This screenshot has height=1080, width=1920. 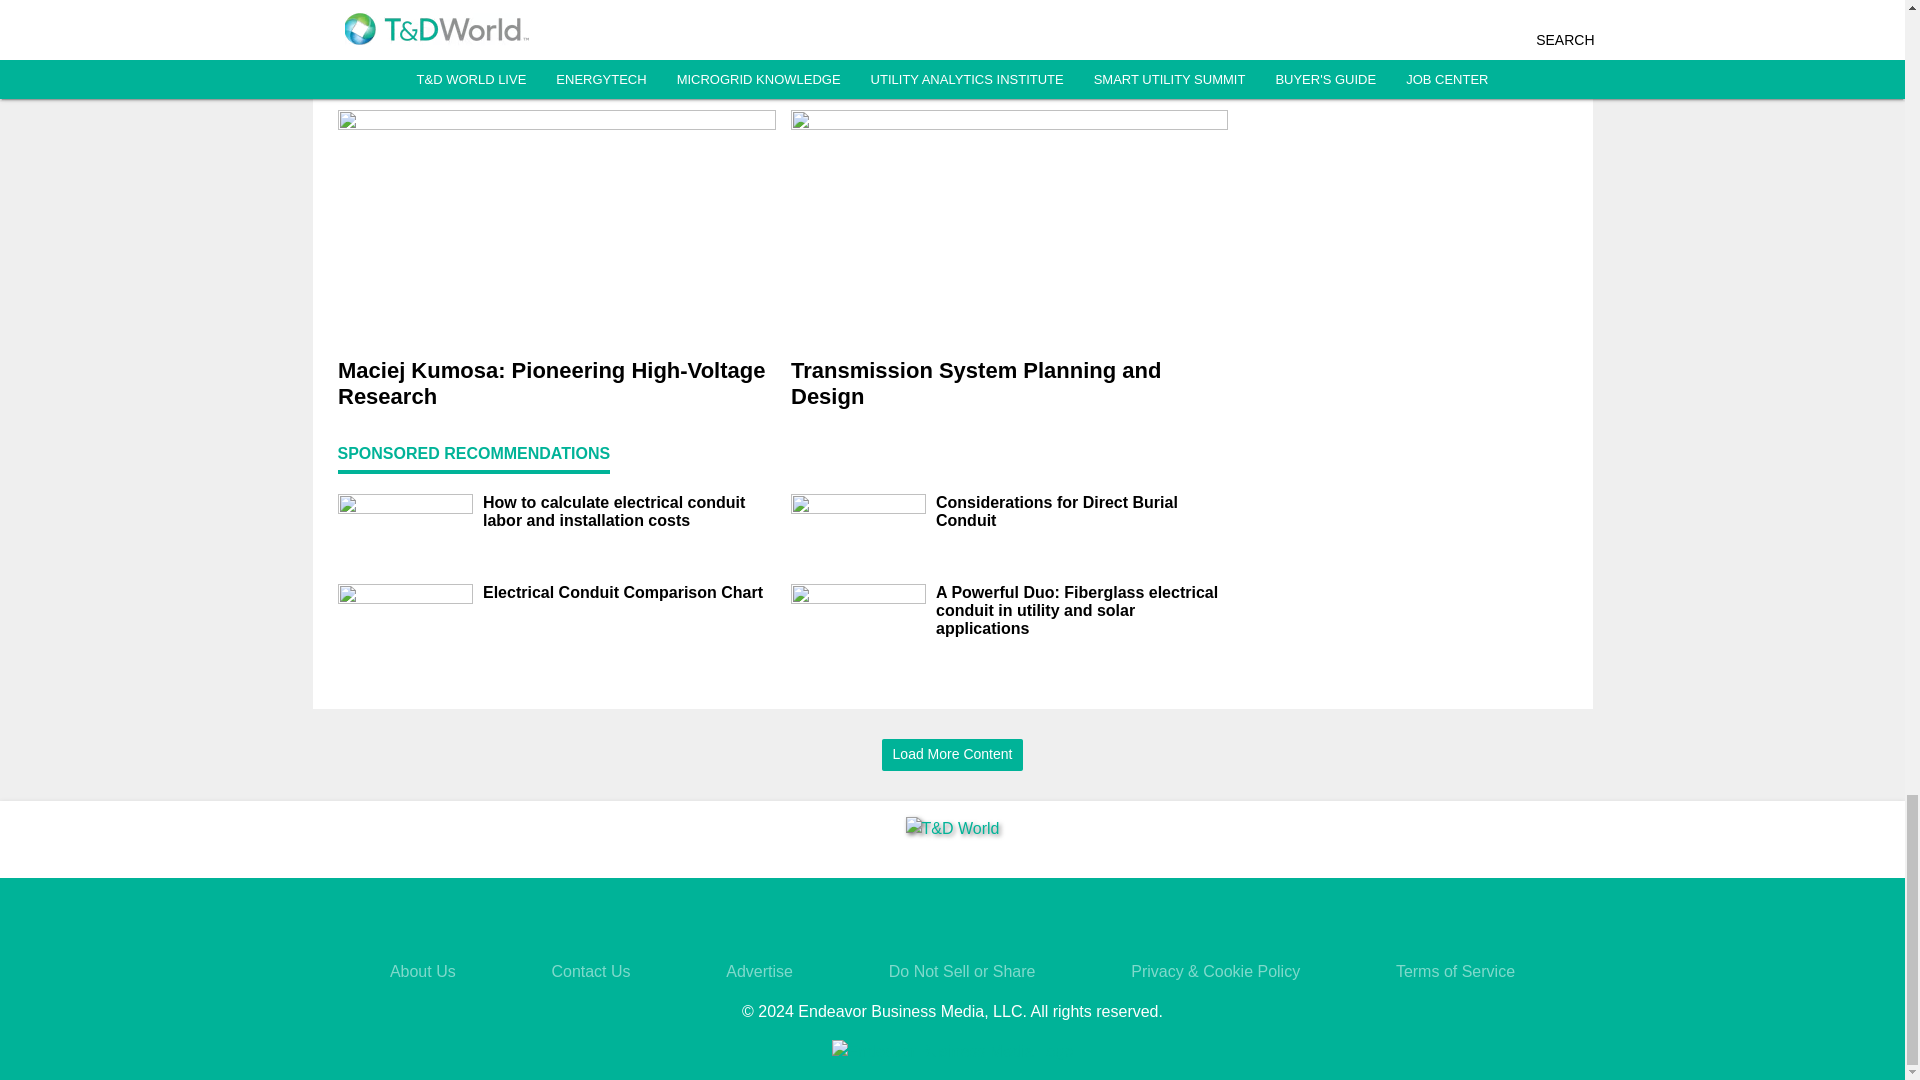 I want to click on Transmission System Planning and Design, so click(x=1008, y=384).